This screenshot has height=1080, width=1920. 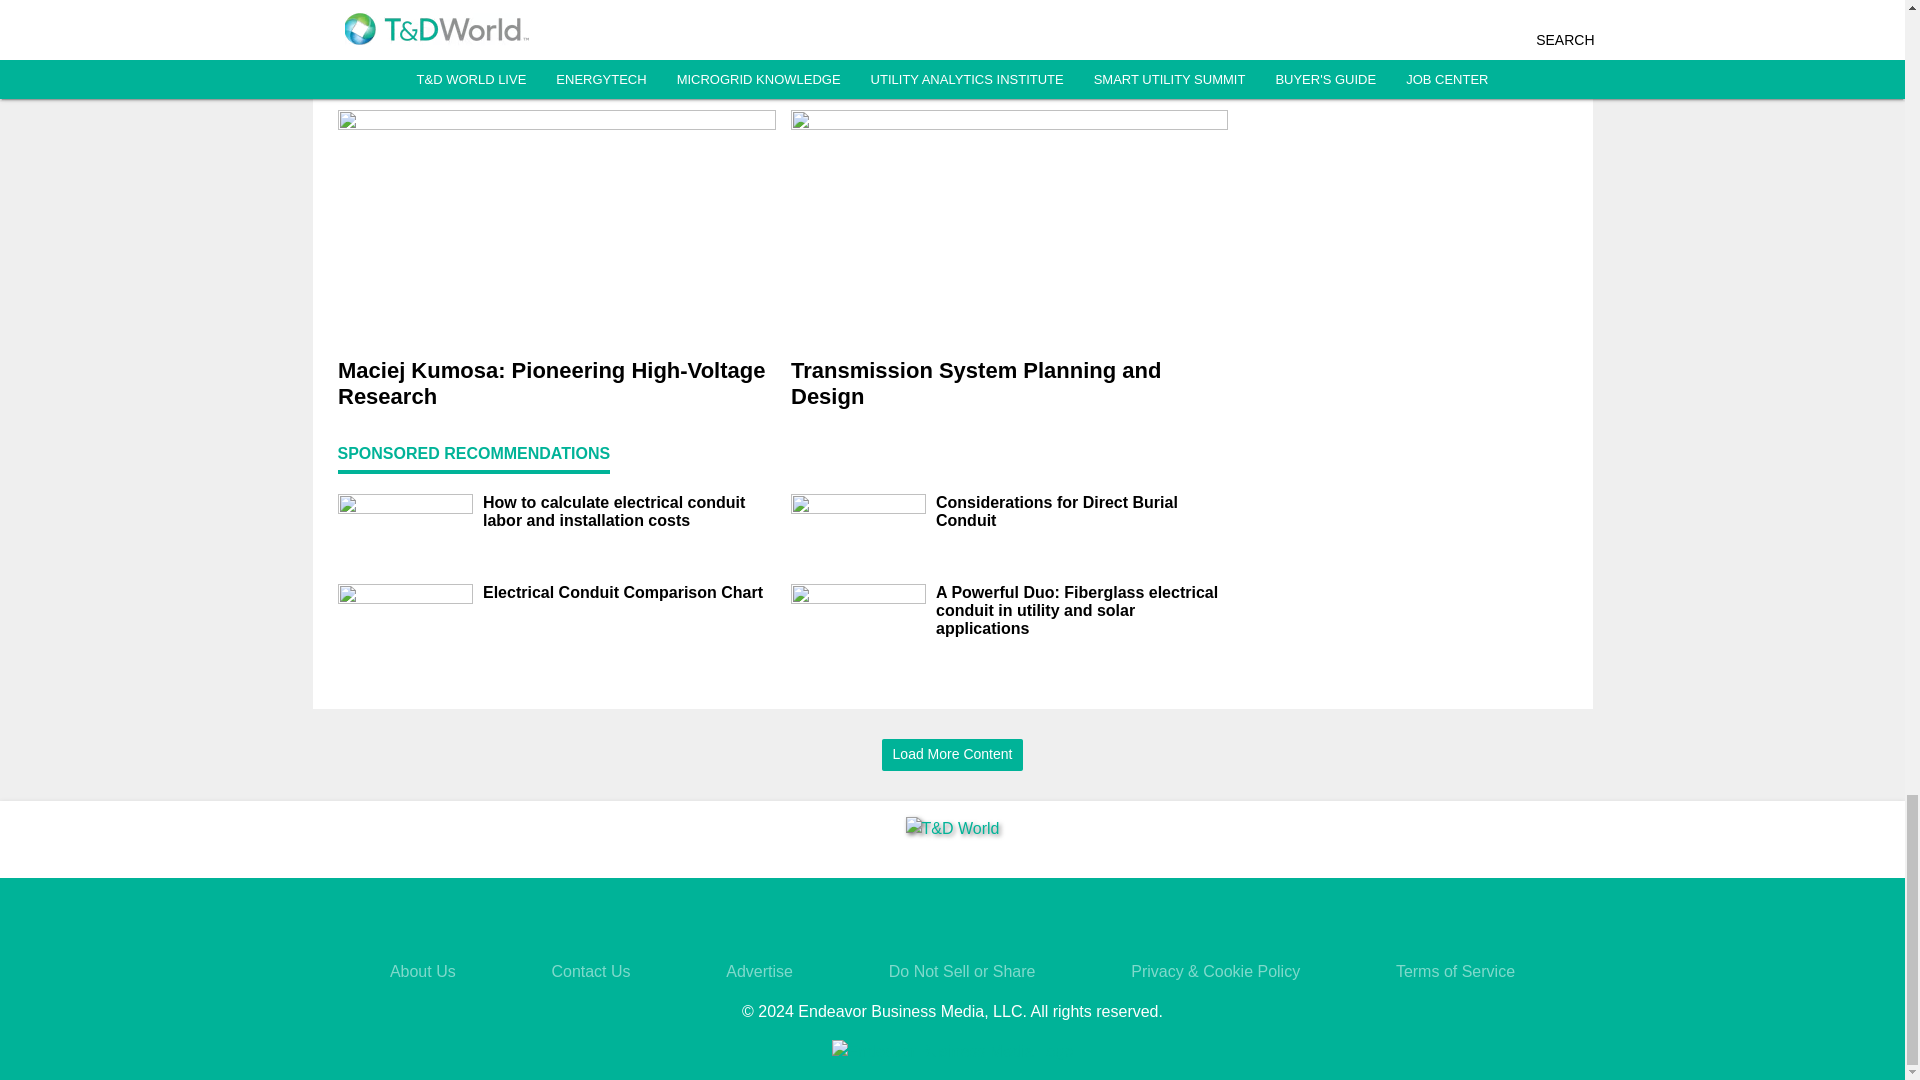 I want to click on Transmission System Planning and Design, so click(x=1008, y=384).